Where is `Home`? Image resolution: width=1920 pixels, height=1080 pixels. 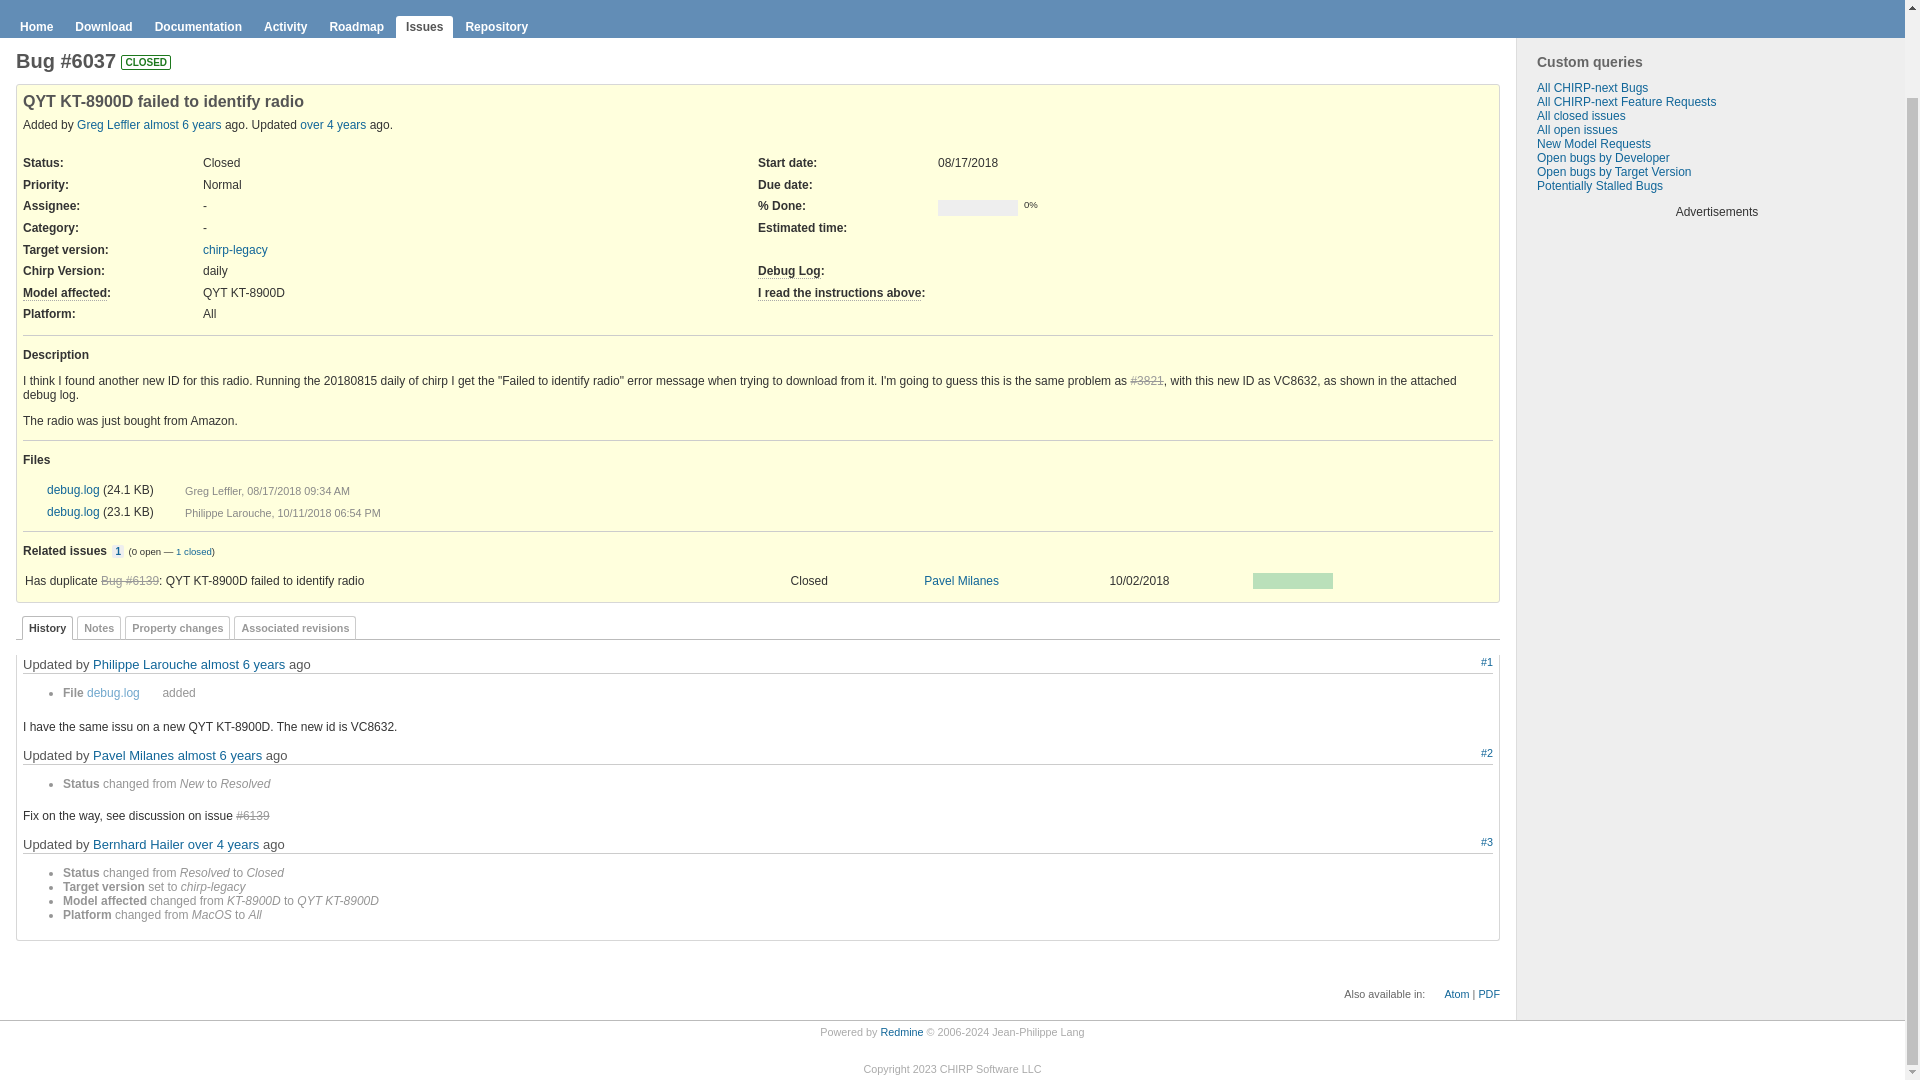 Home is located at coordinates (36, 26).